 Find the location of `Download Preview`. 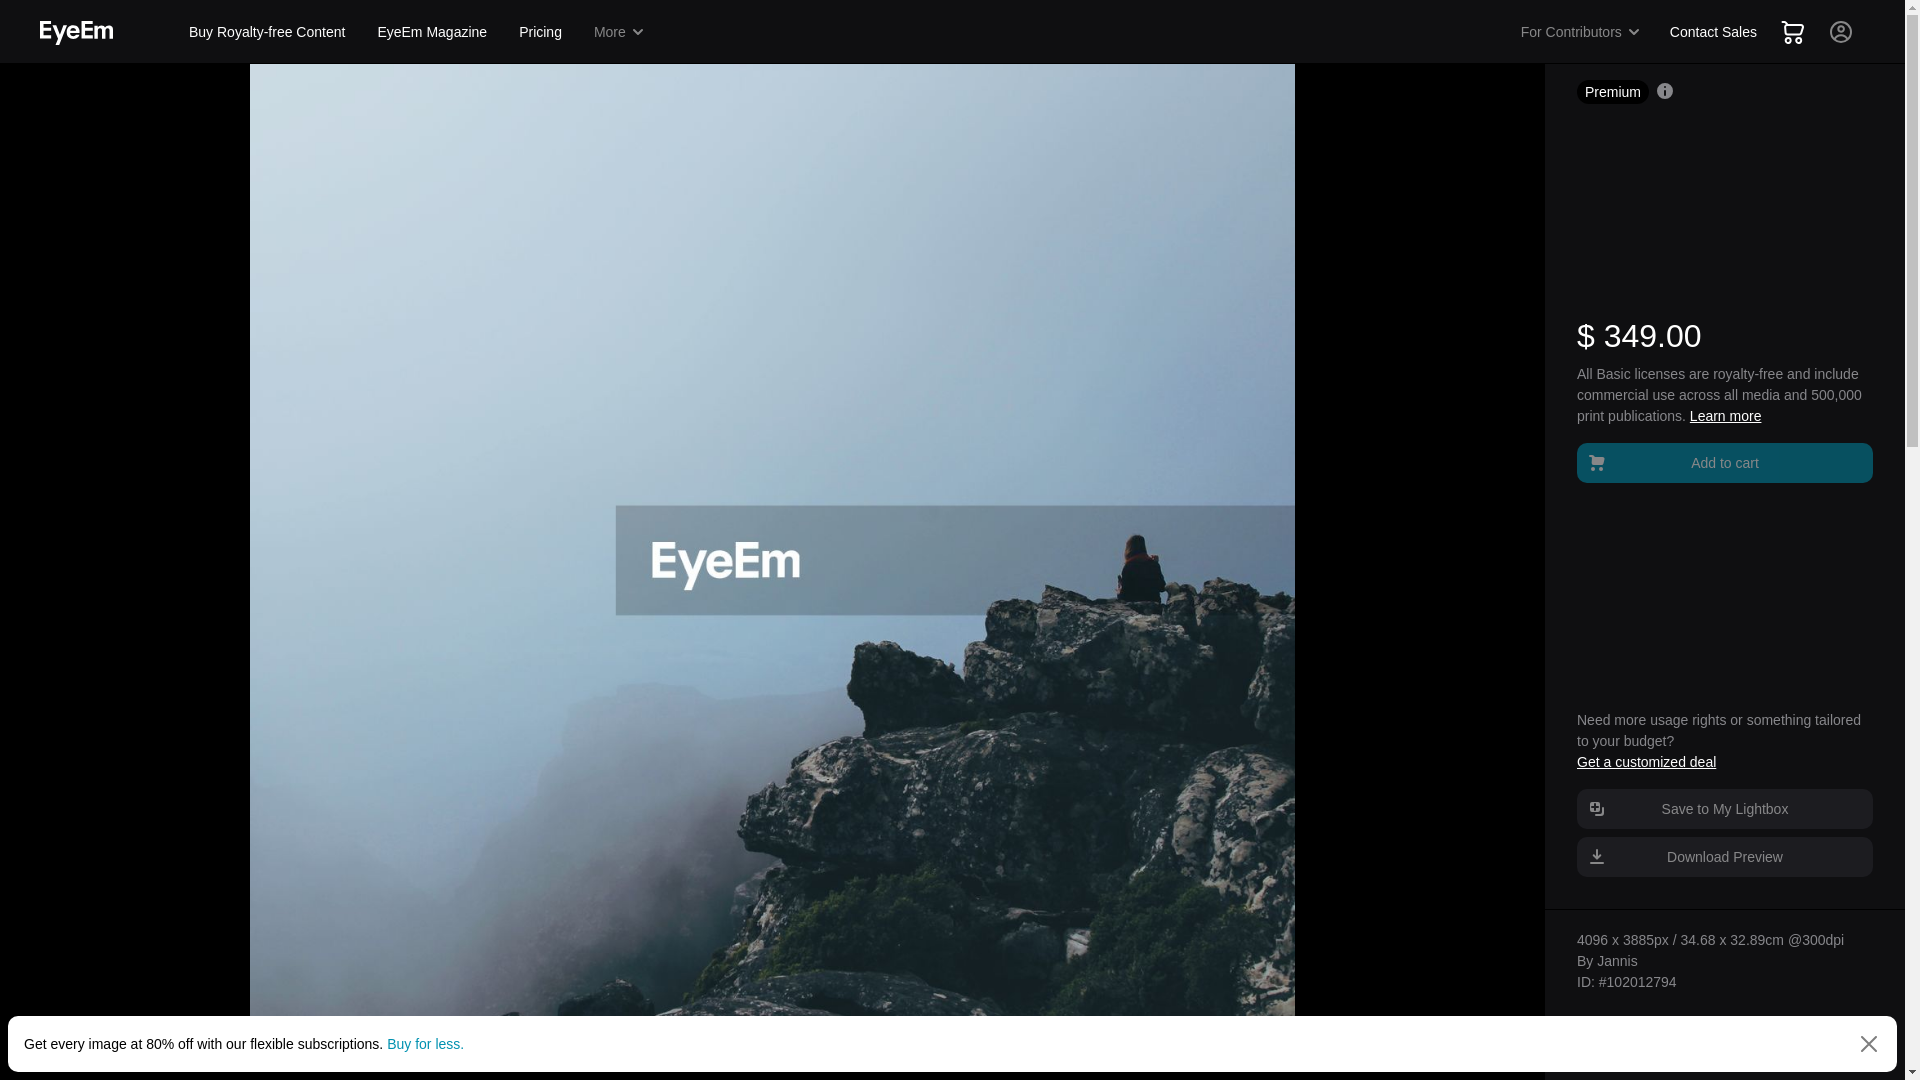

Download Preview is located at coordinates (1724, 856).